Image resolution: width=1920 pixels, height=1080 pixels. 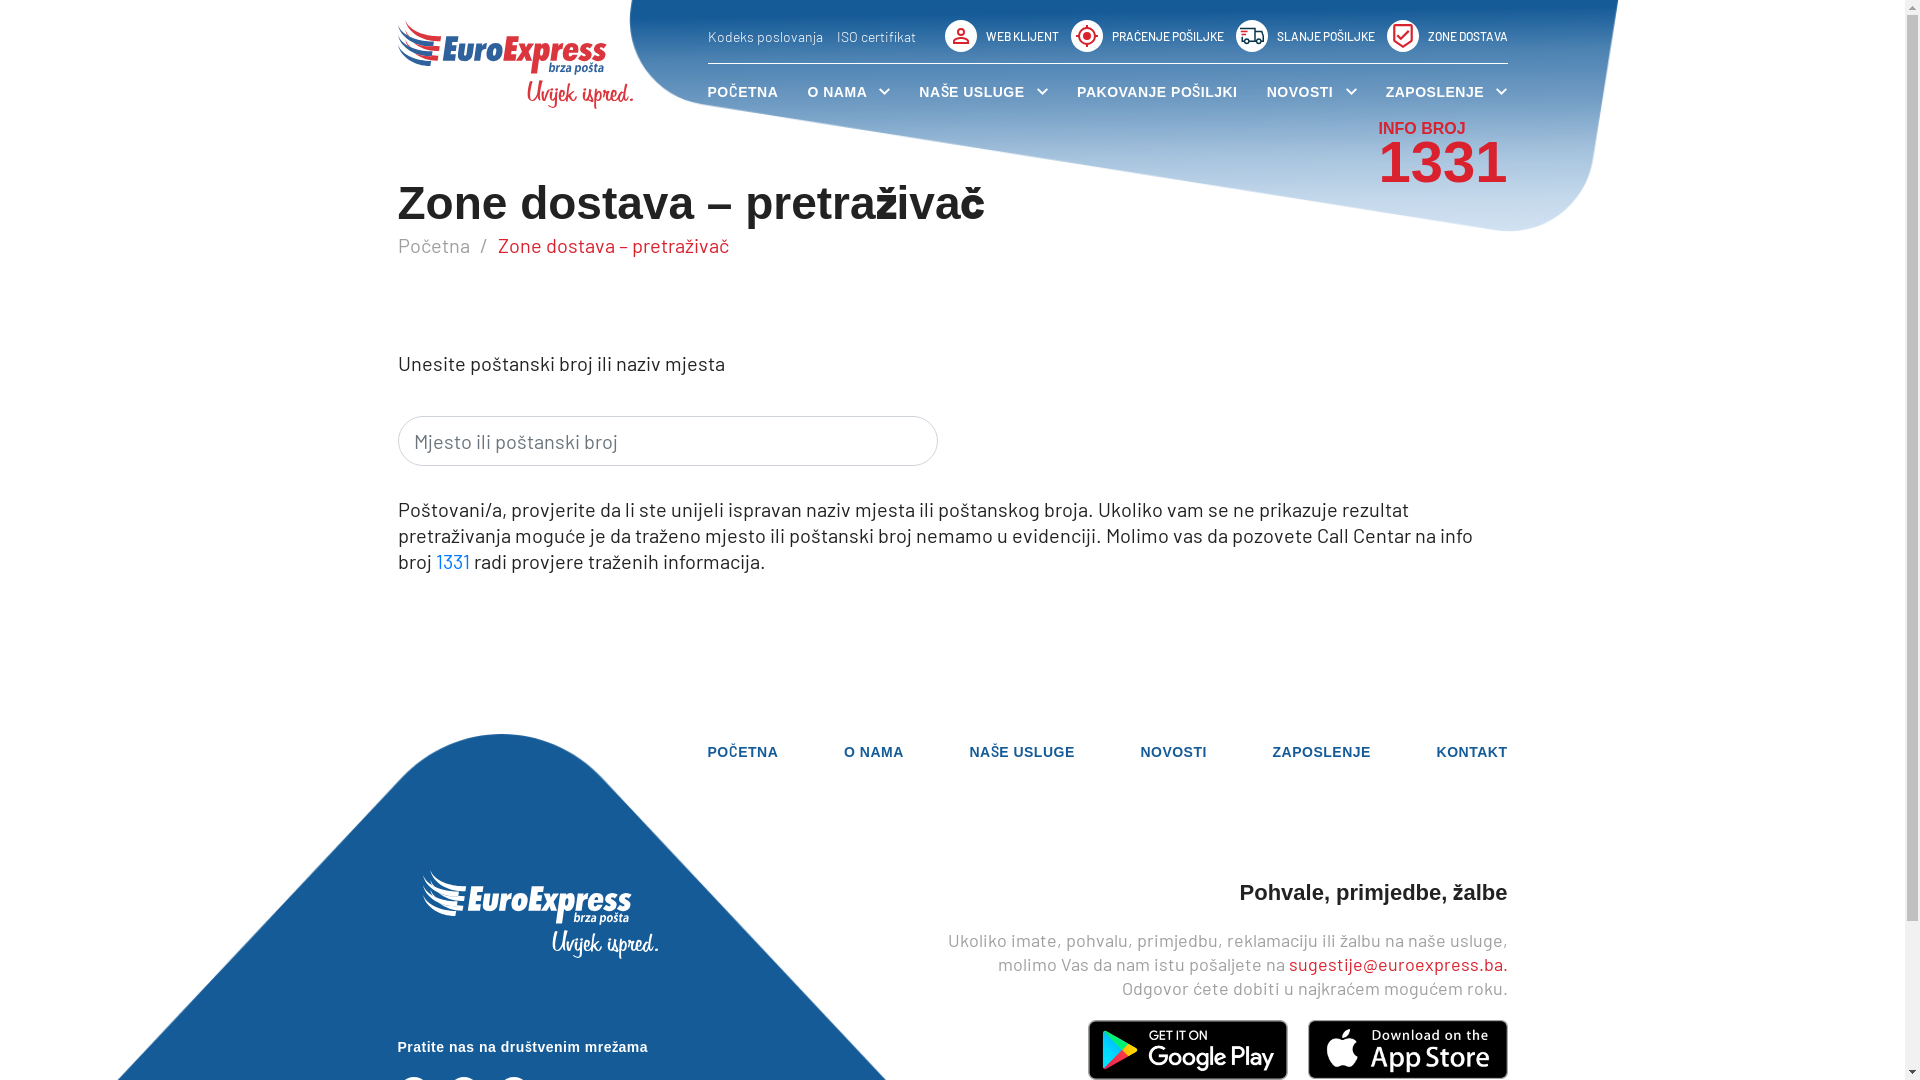 I want to click on Kodeks poslovanja, so click(x=766, y=36).